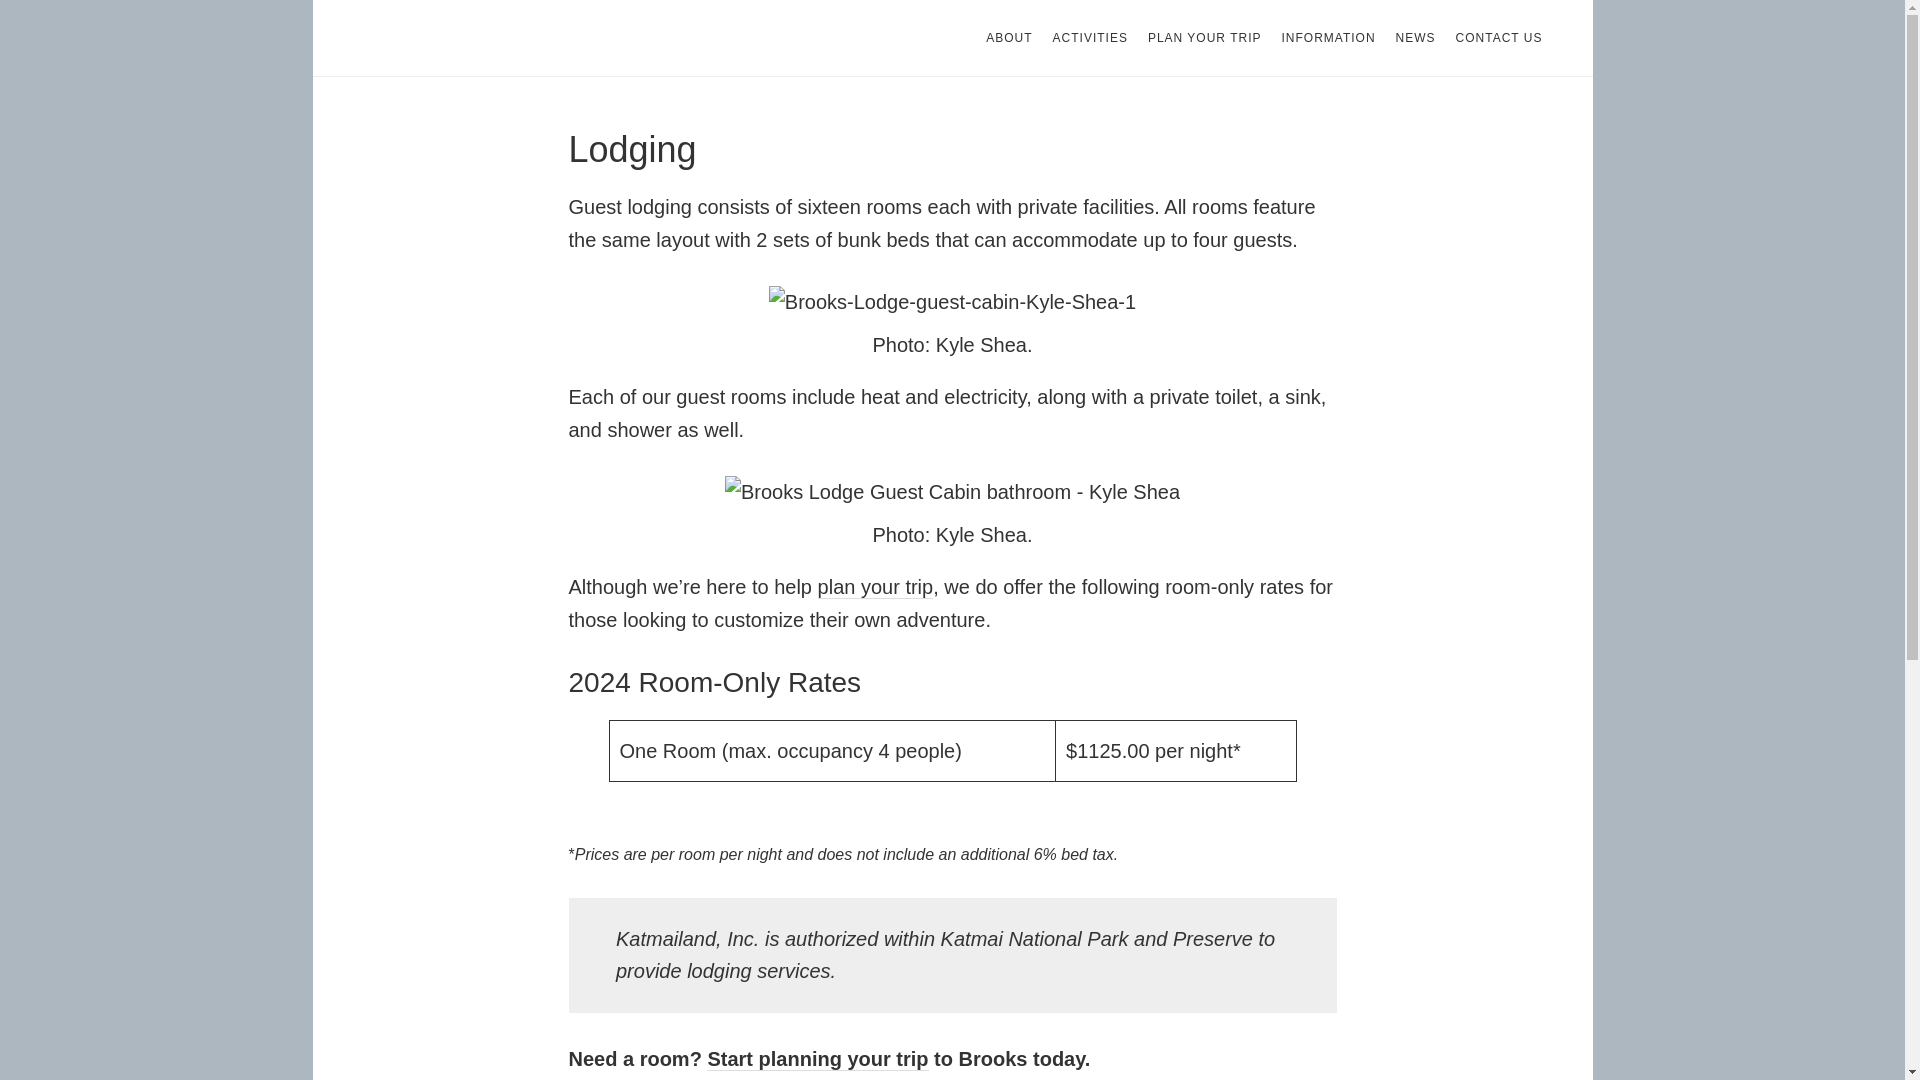 The width and height of the screenshot is (1920, 1080). What do you see at coordinates (1090, 38) in the screenshot?
I see `ACTIVITIES` at bounding box center [1090, 38].